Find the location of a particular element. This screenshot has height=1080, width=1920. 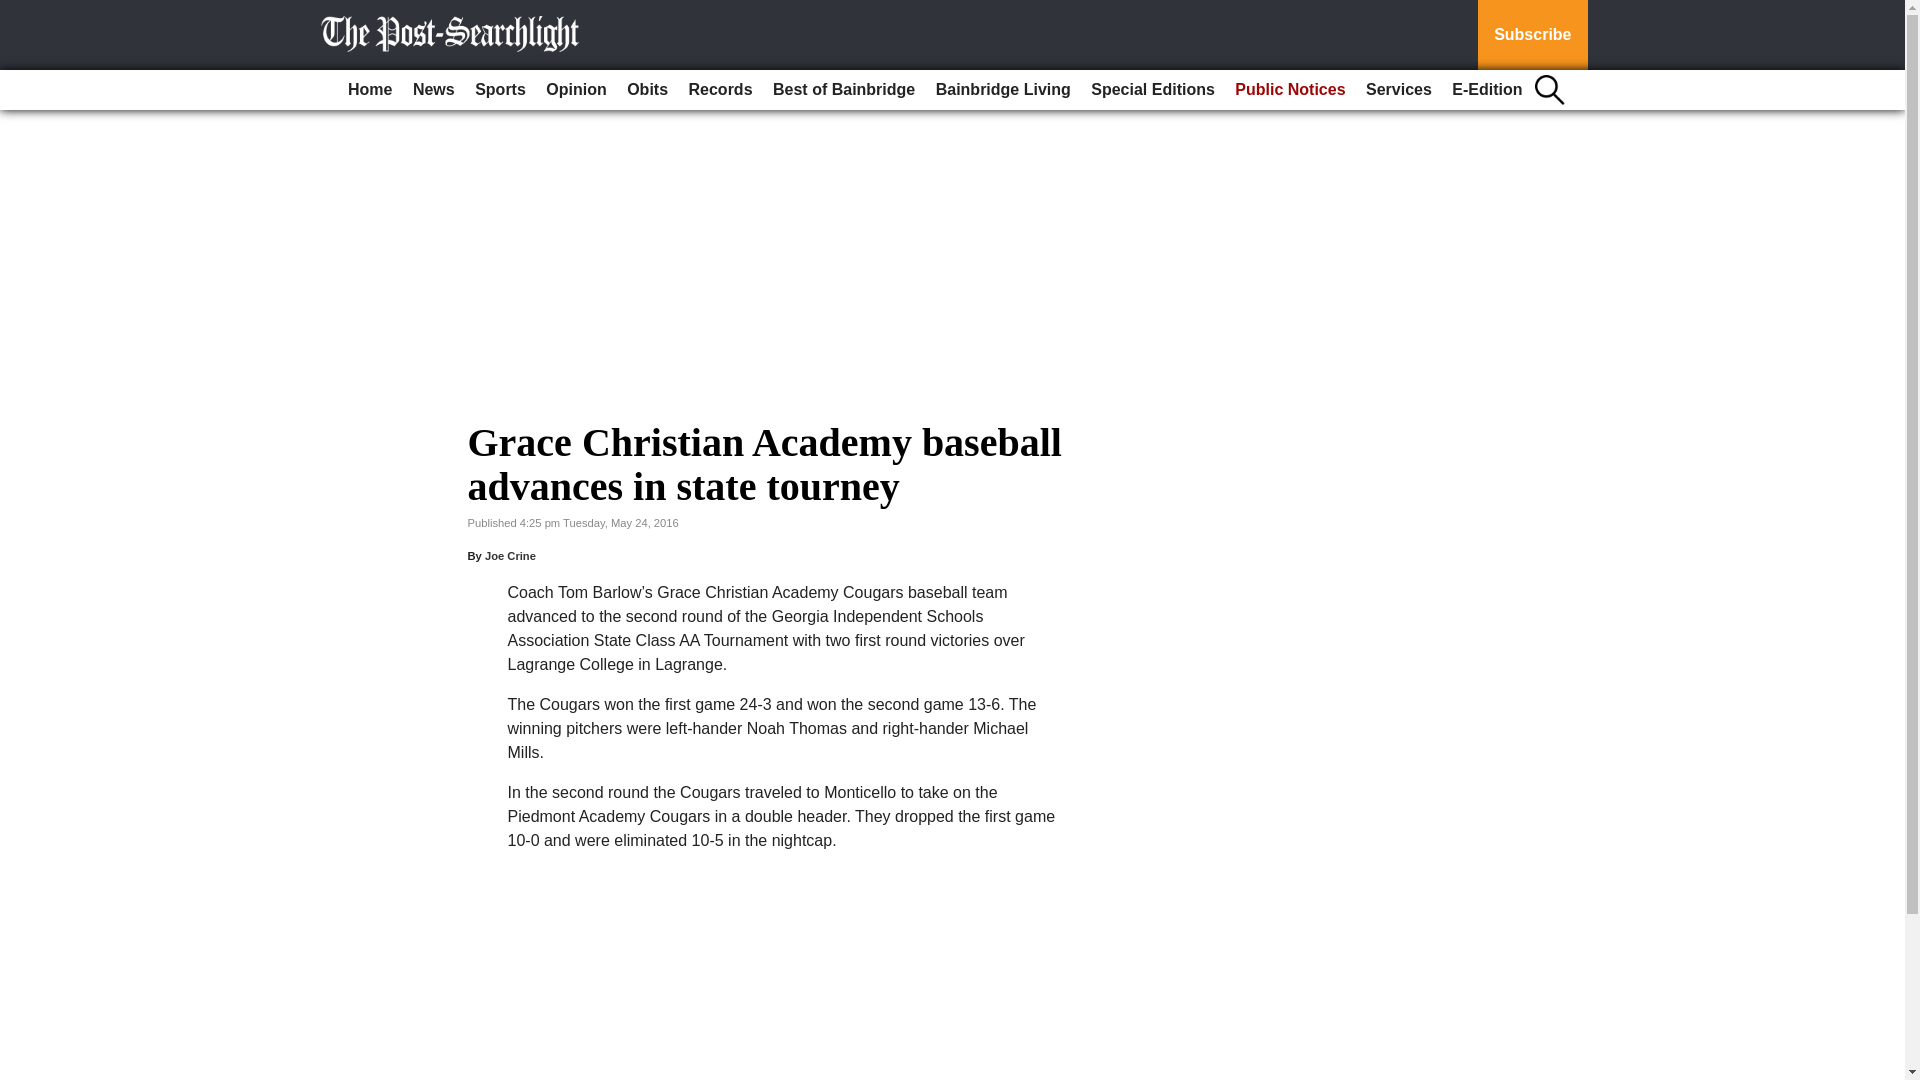

Public Notices is located at coordinates (1290, 90).